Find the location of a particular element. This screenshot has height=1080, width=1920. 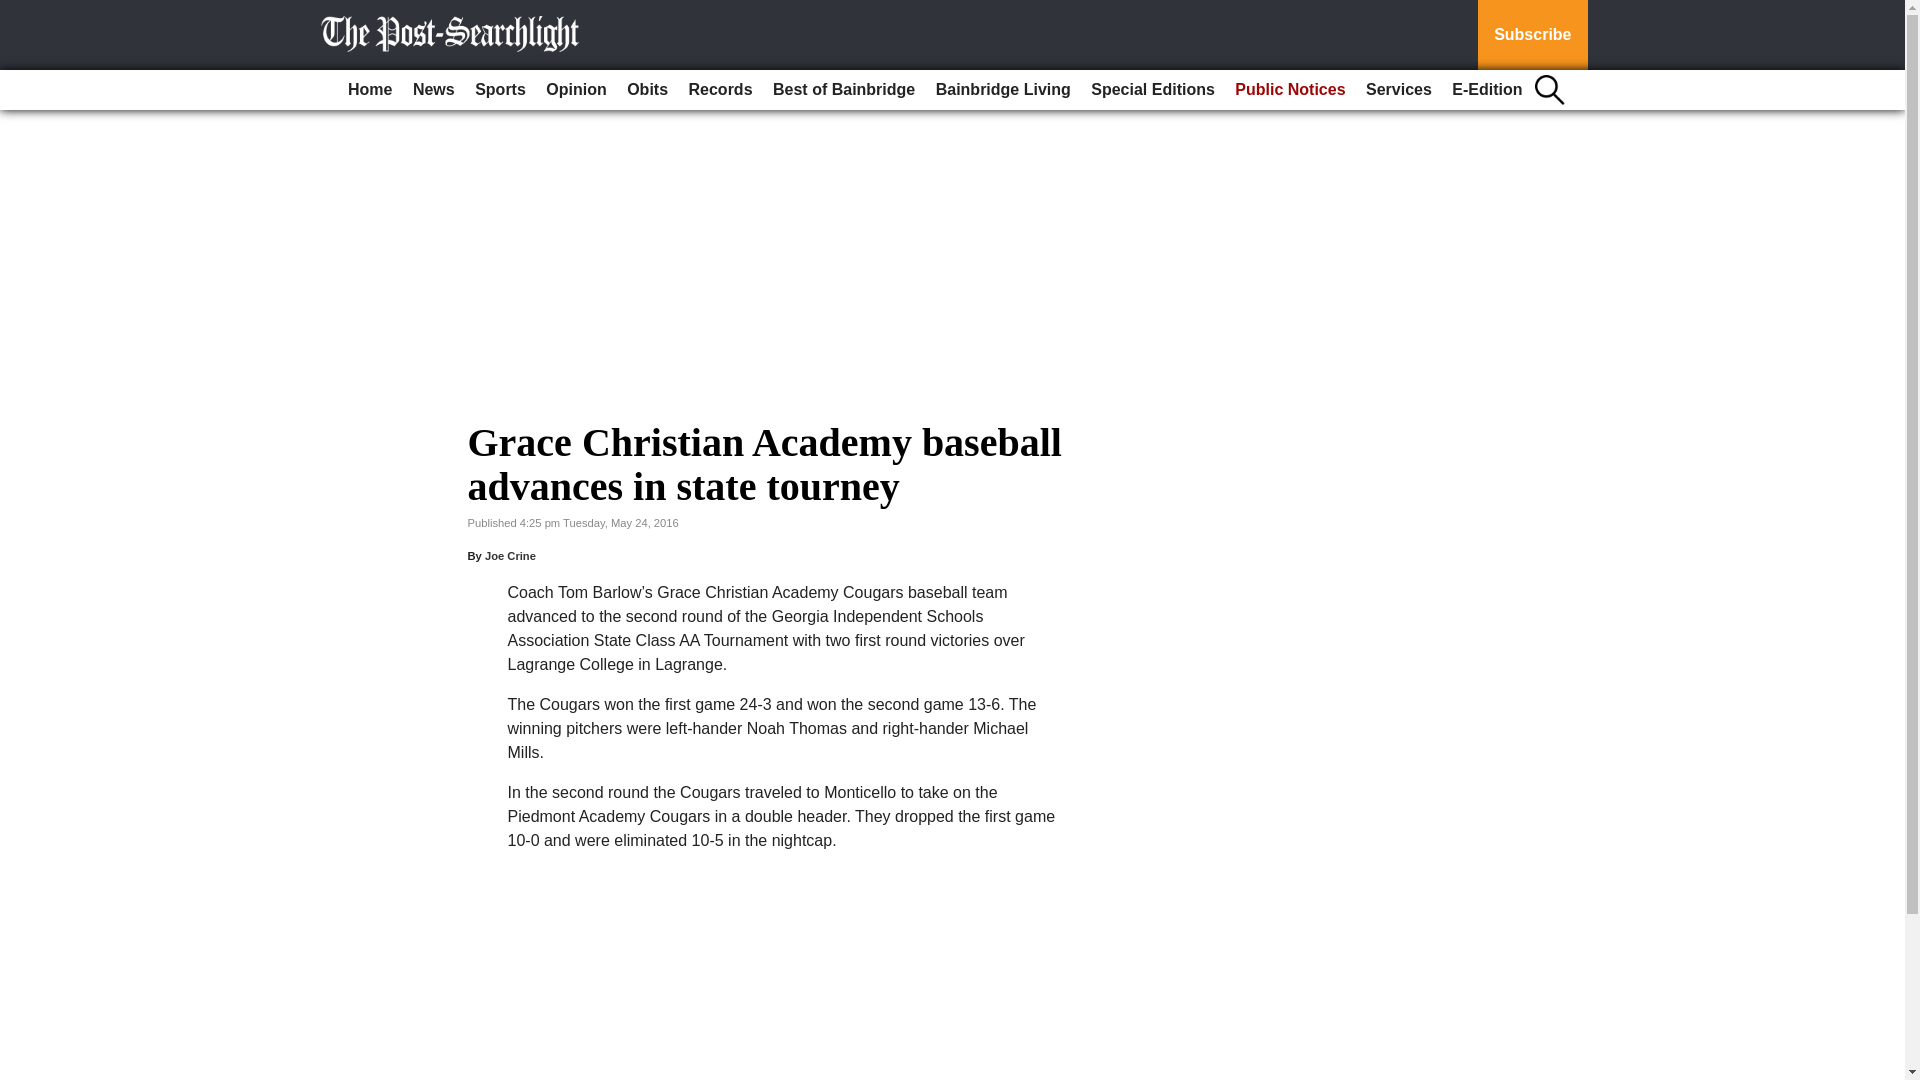

Public Notices is located at coordinates (1290, 90).